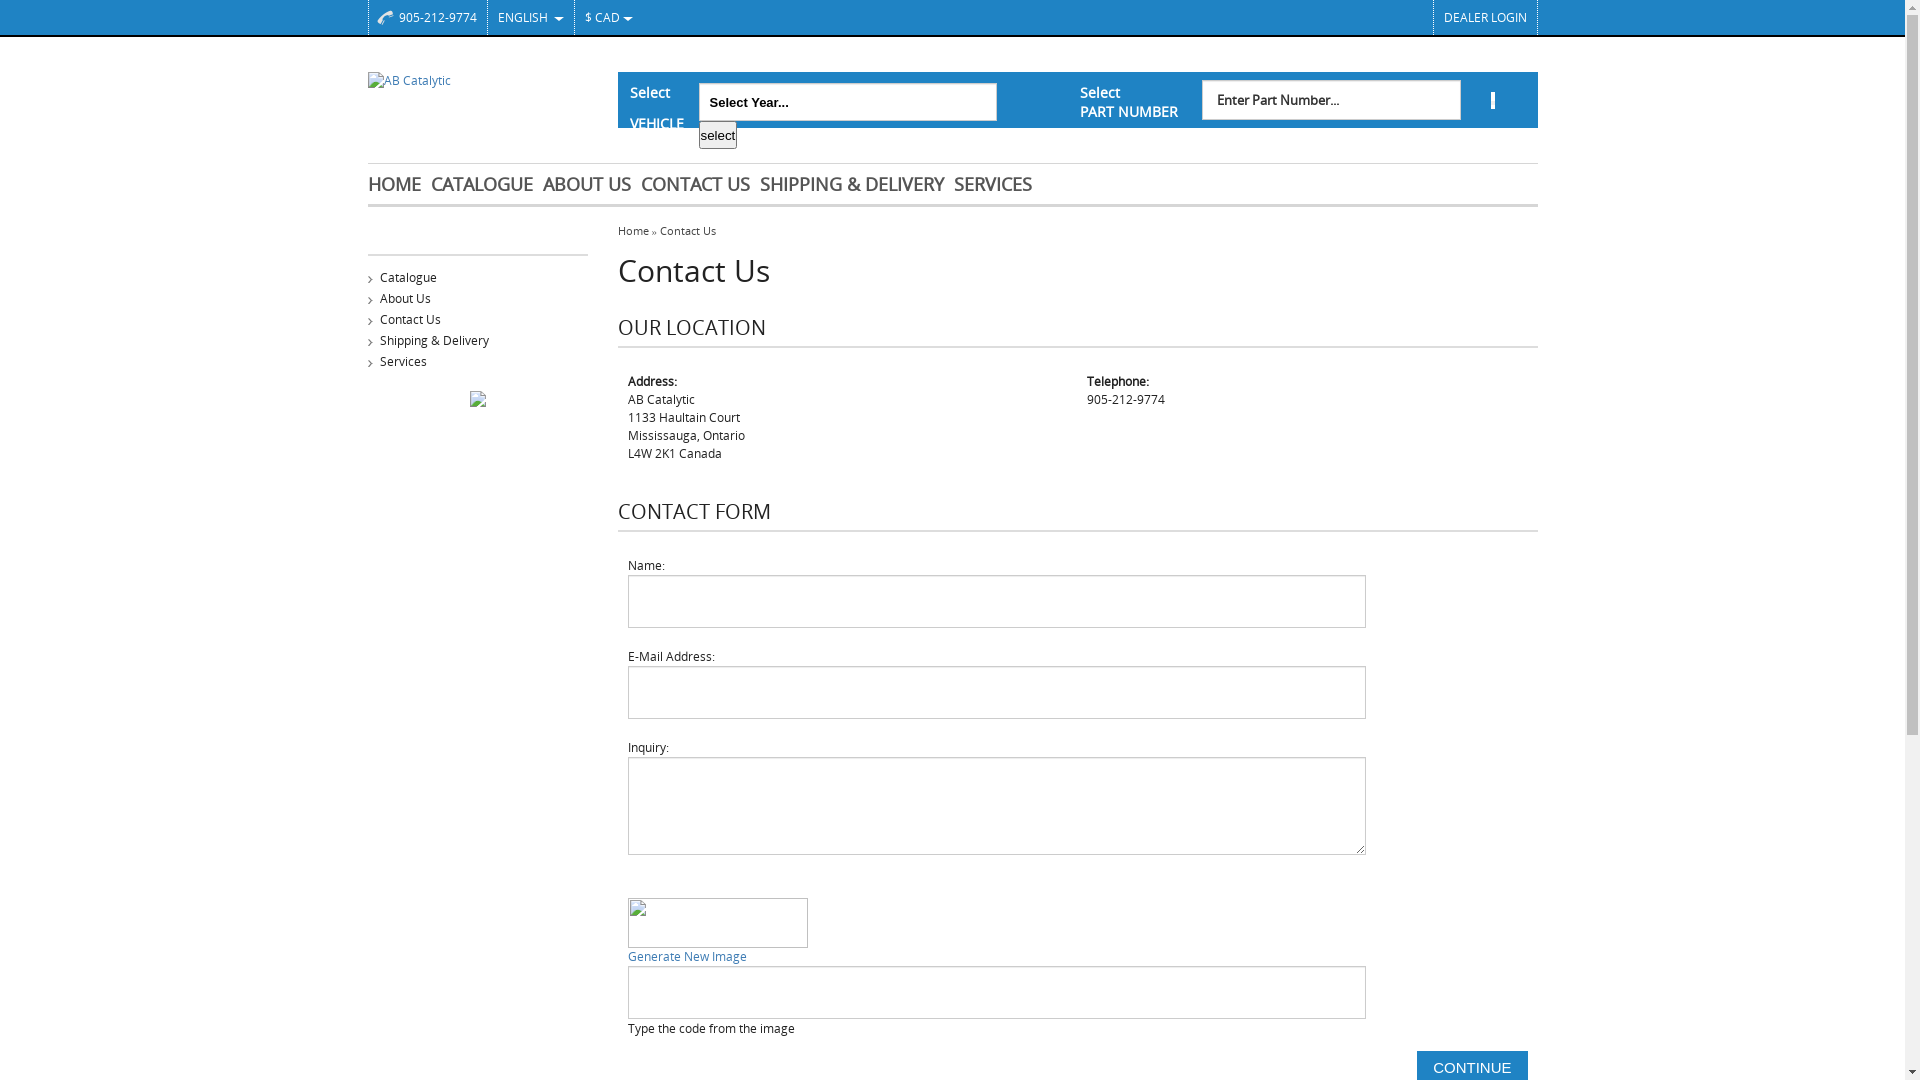 This screenshot has height=1080, width=1920. I want to click on 905-212-9774, so click(427, 18).